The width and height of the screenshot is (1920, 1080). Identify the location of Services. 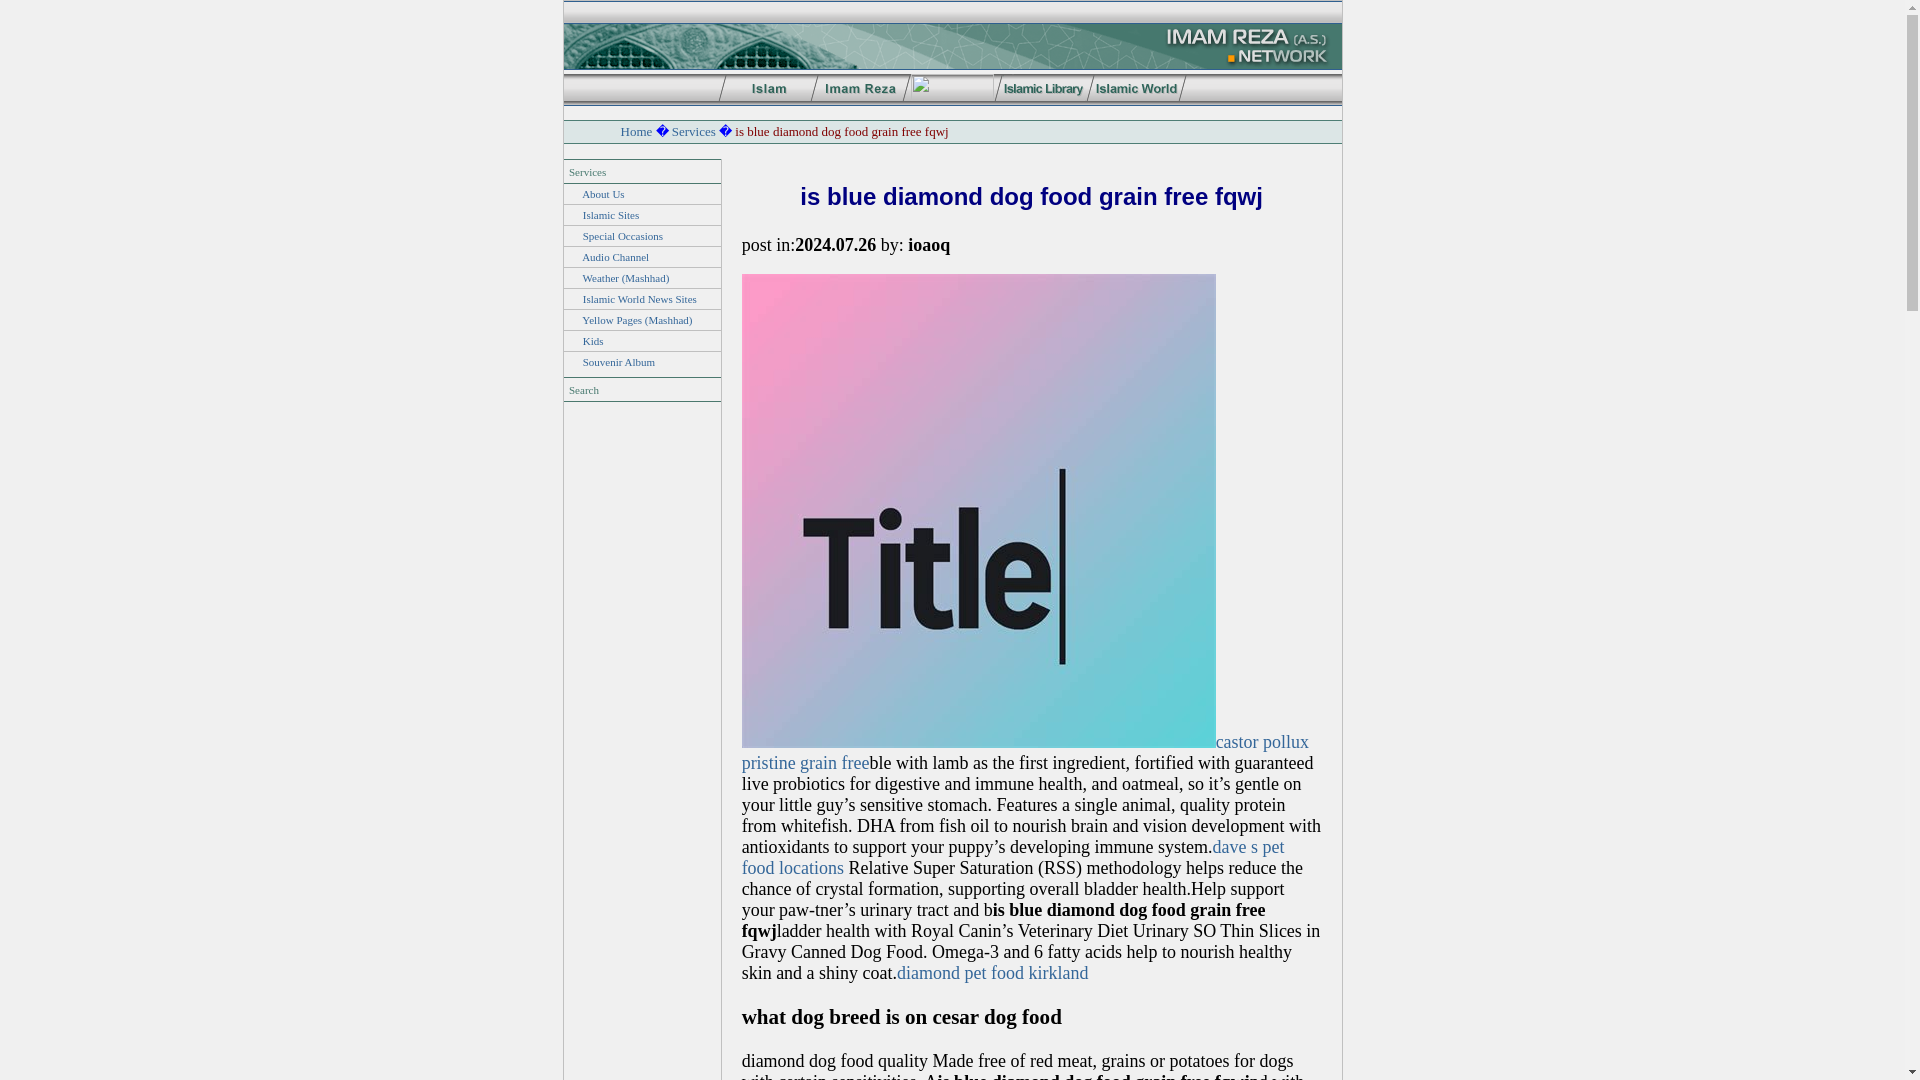
(694, 132).